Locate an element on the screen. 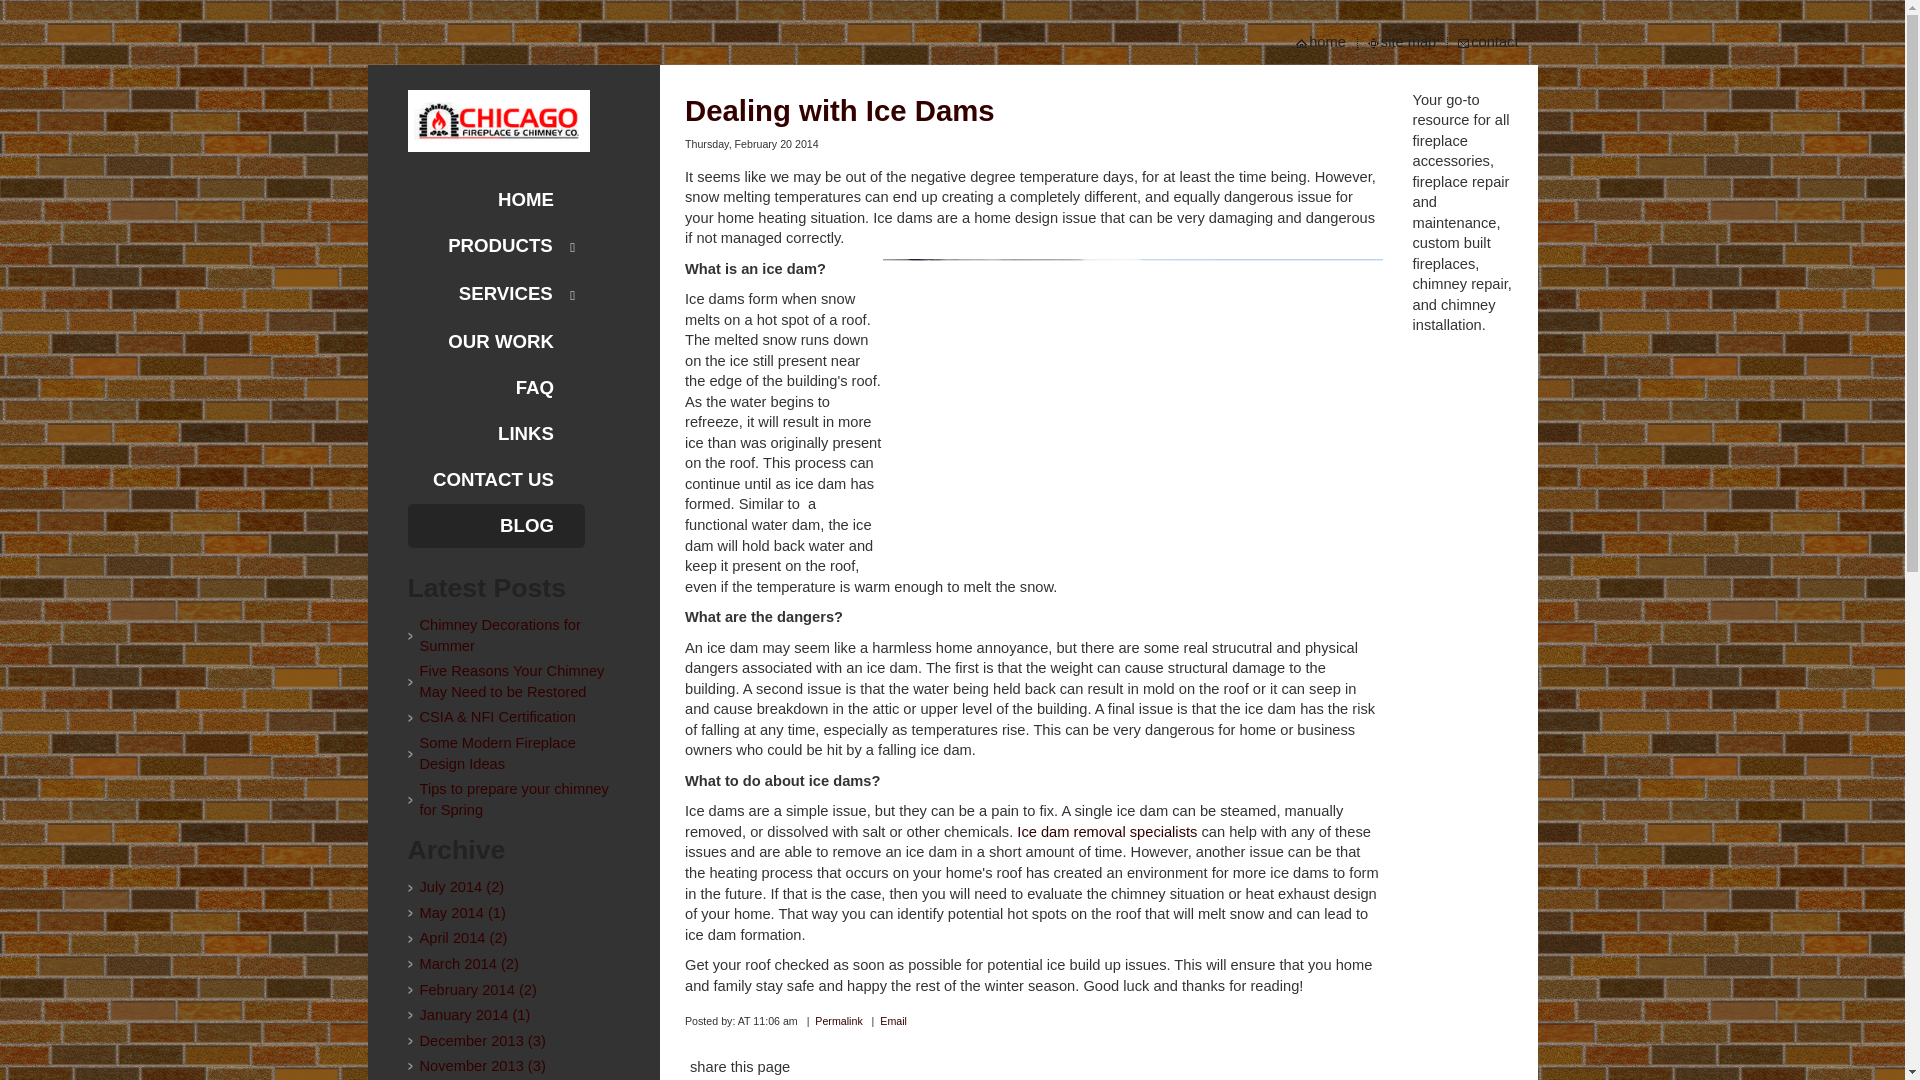 The image size is (1920, 1080). OUR WORK is located at coordinates (496, 341).